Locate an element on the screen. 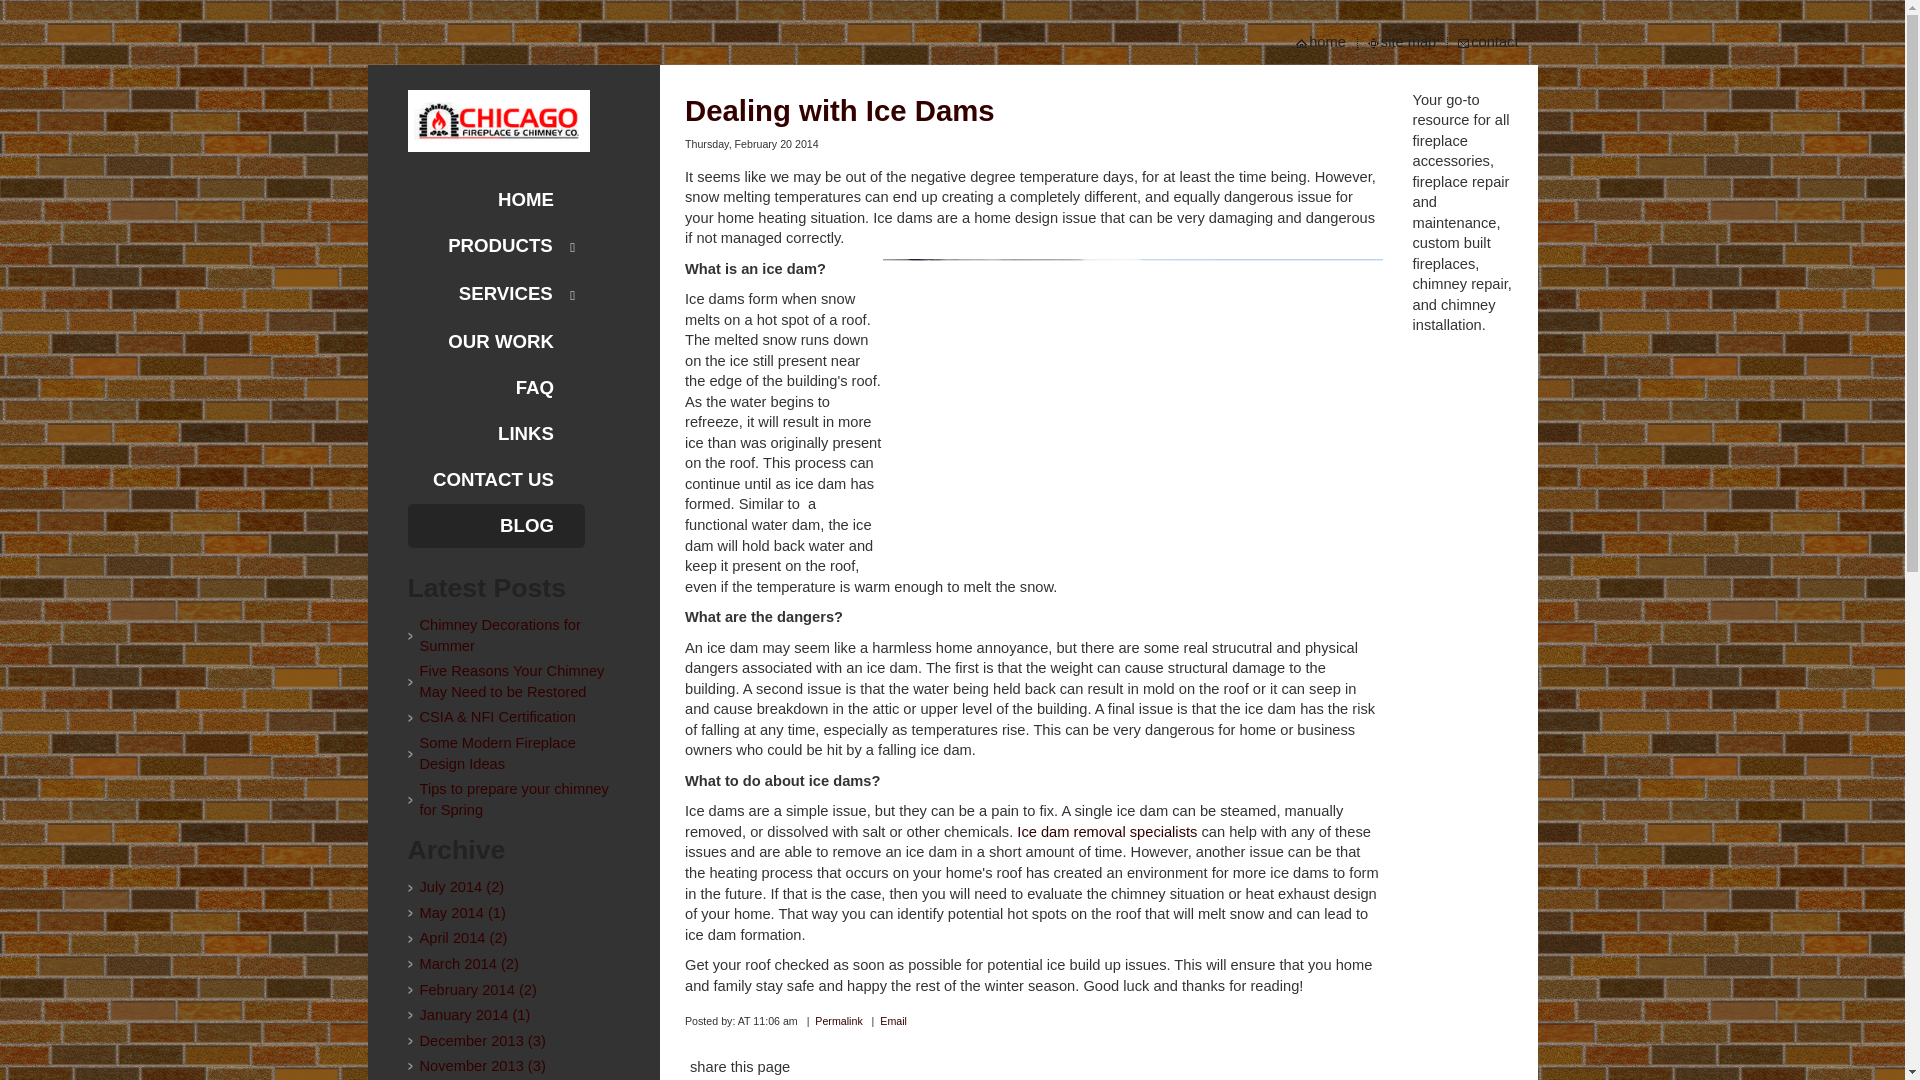 The image size is (1920, 1080). OUR WORK is located at coordinates (496, 341).